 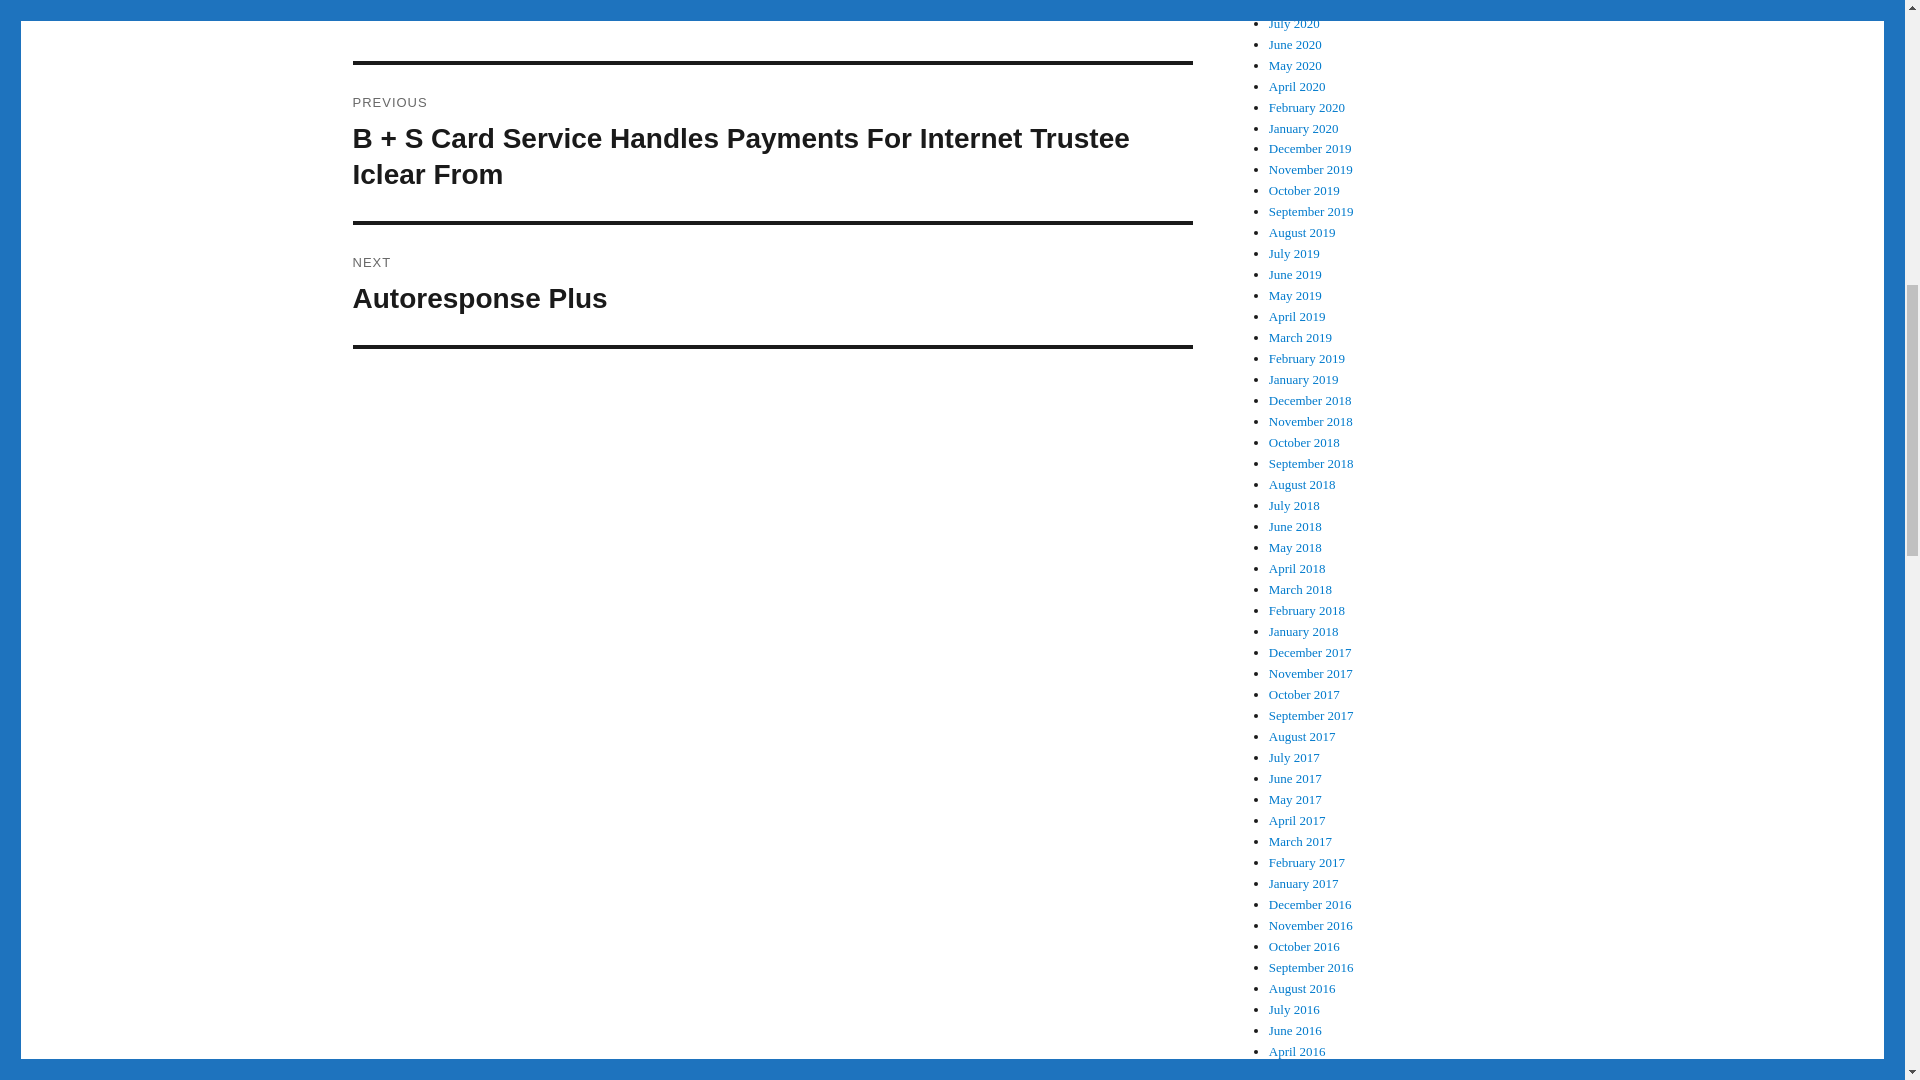 What do you see at coordinates (1296, 66) in the screenshot?
I see `May 2020` at bounding box center [1296, 66].